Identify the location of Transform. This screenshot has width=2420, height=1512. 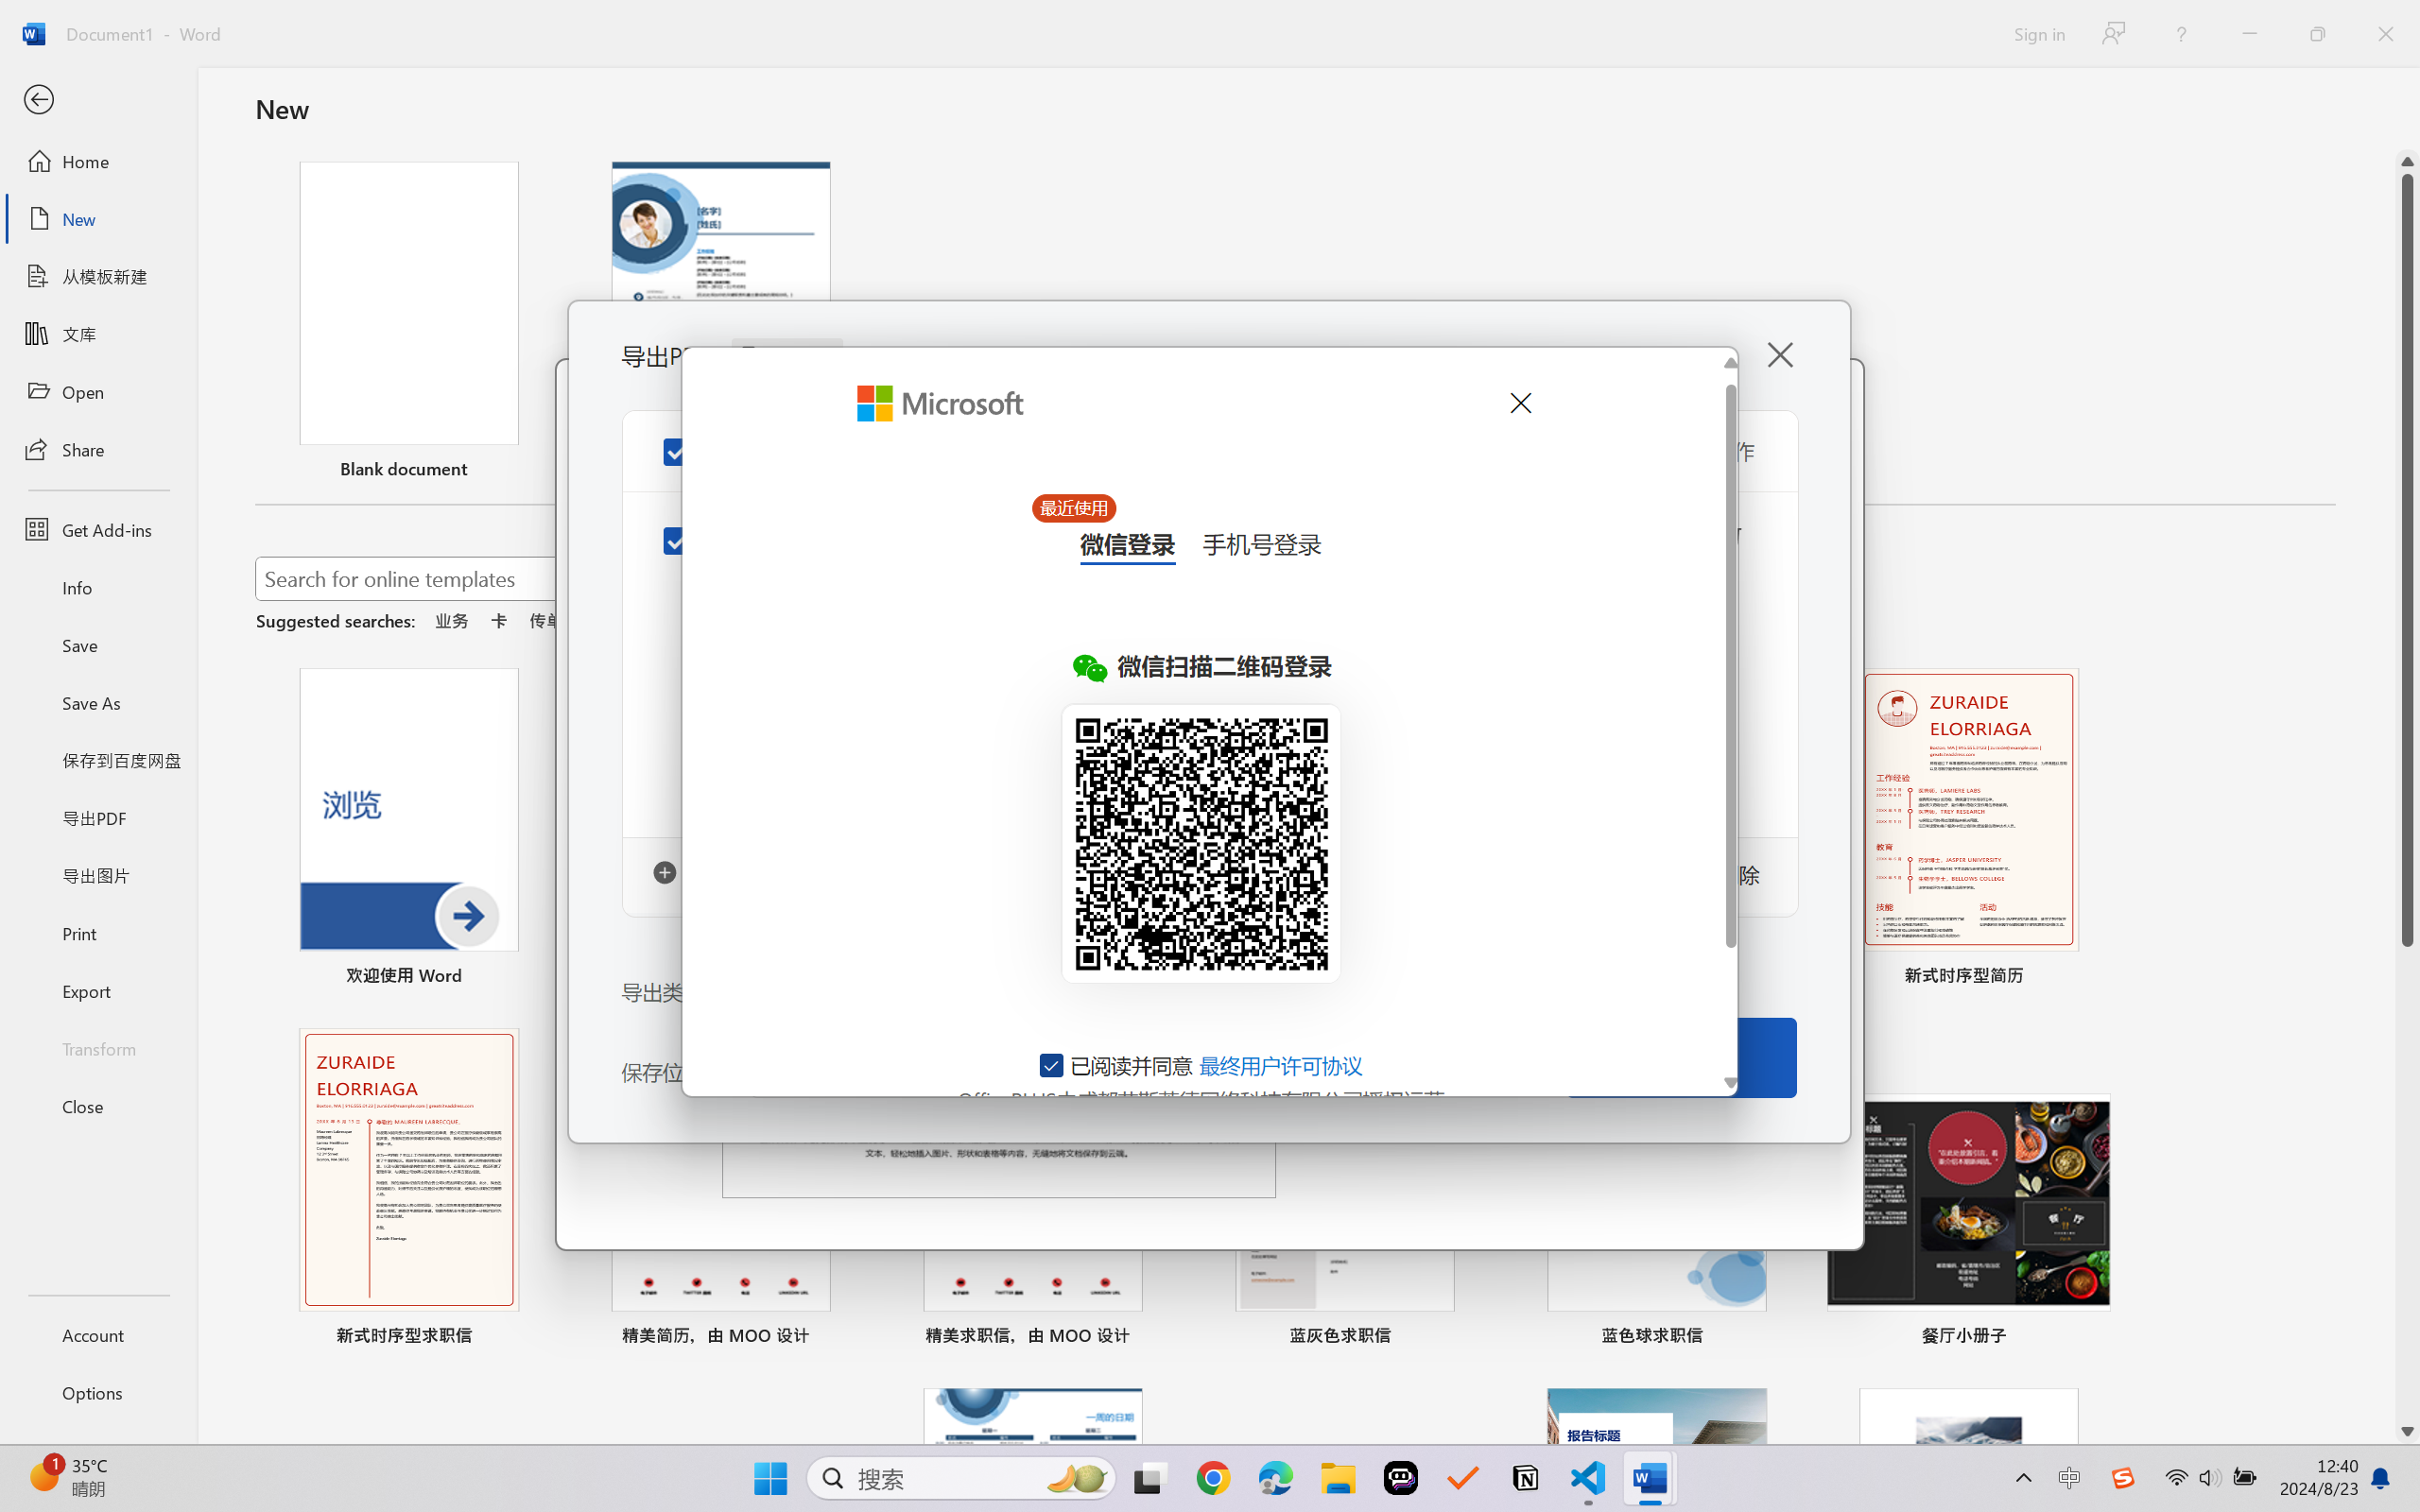
(98, 1047).